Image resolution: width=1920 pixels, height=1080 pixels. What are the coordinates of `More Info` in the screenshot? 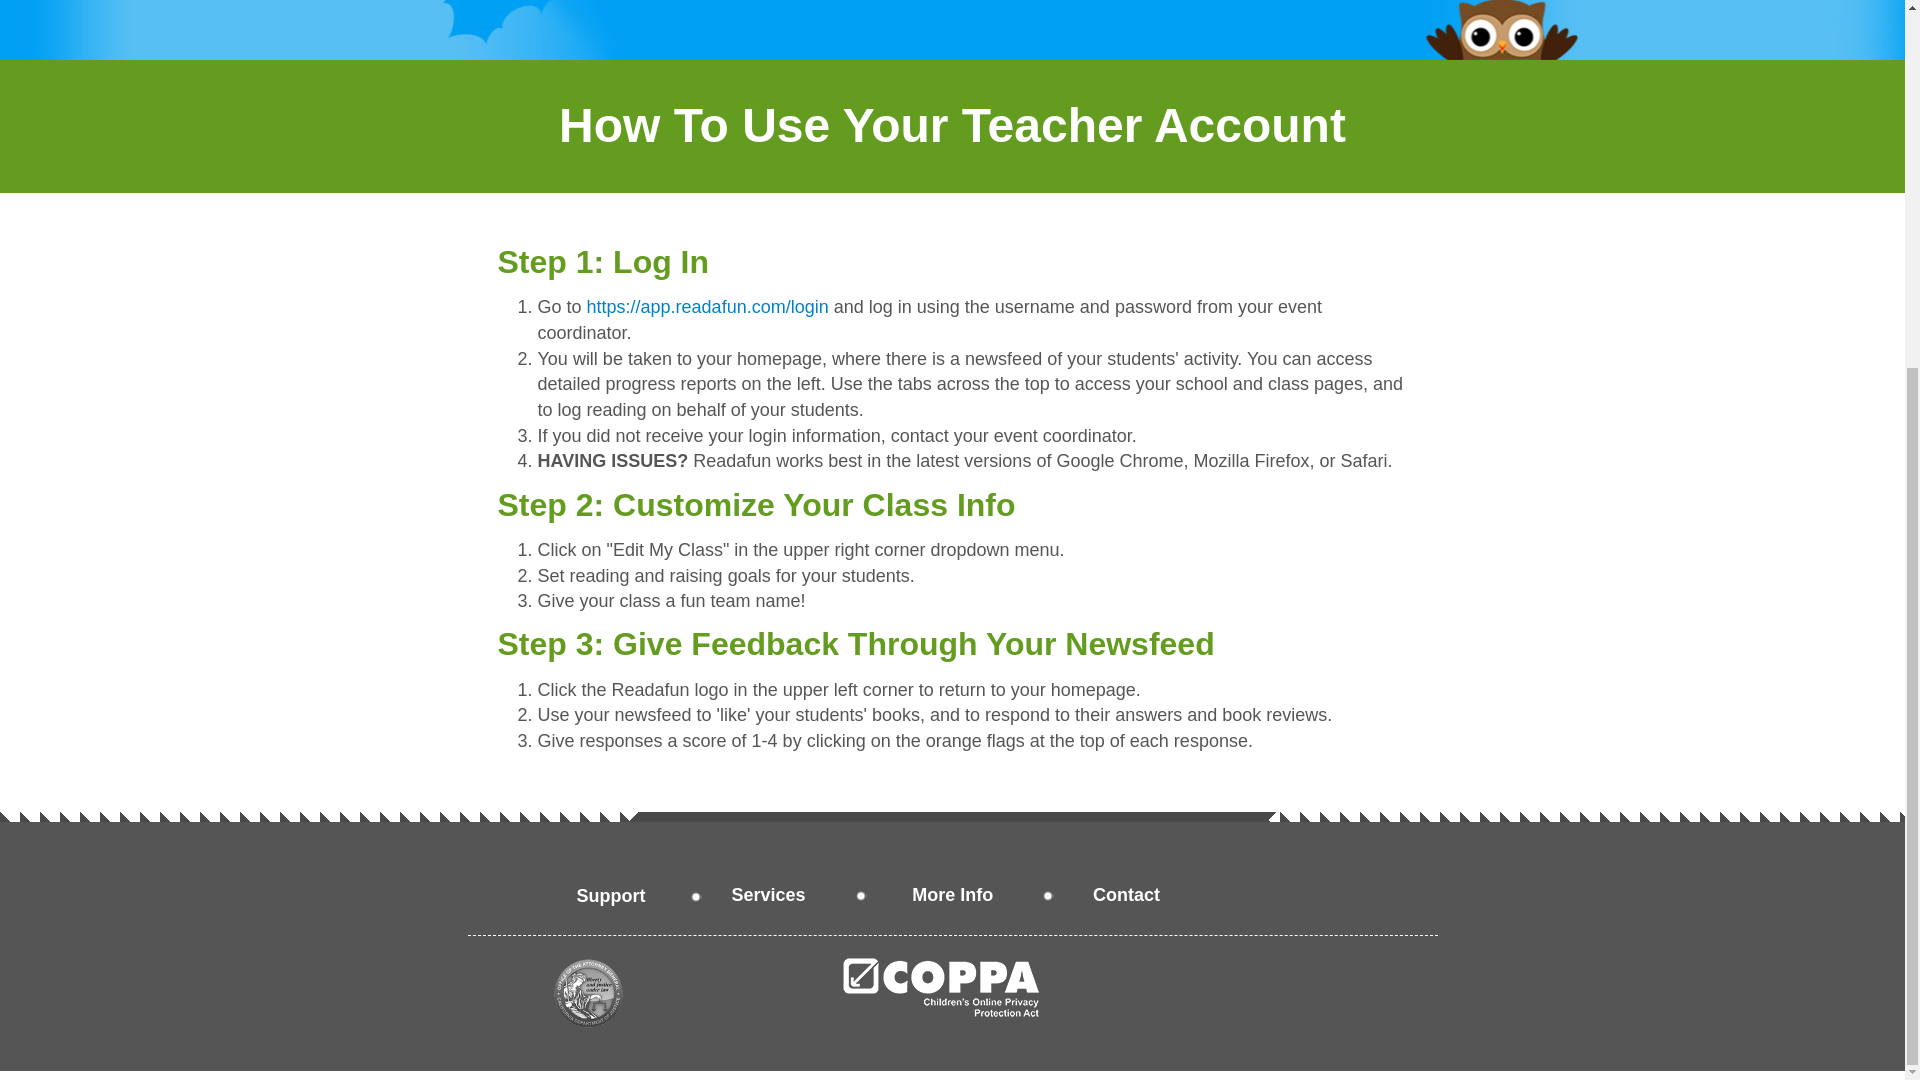 It's located at (952, 892).